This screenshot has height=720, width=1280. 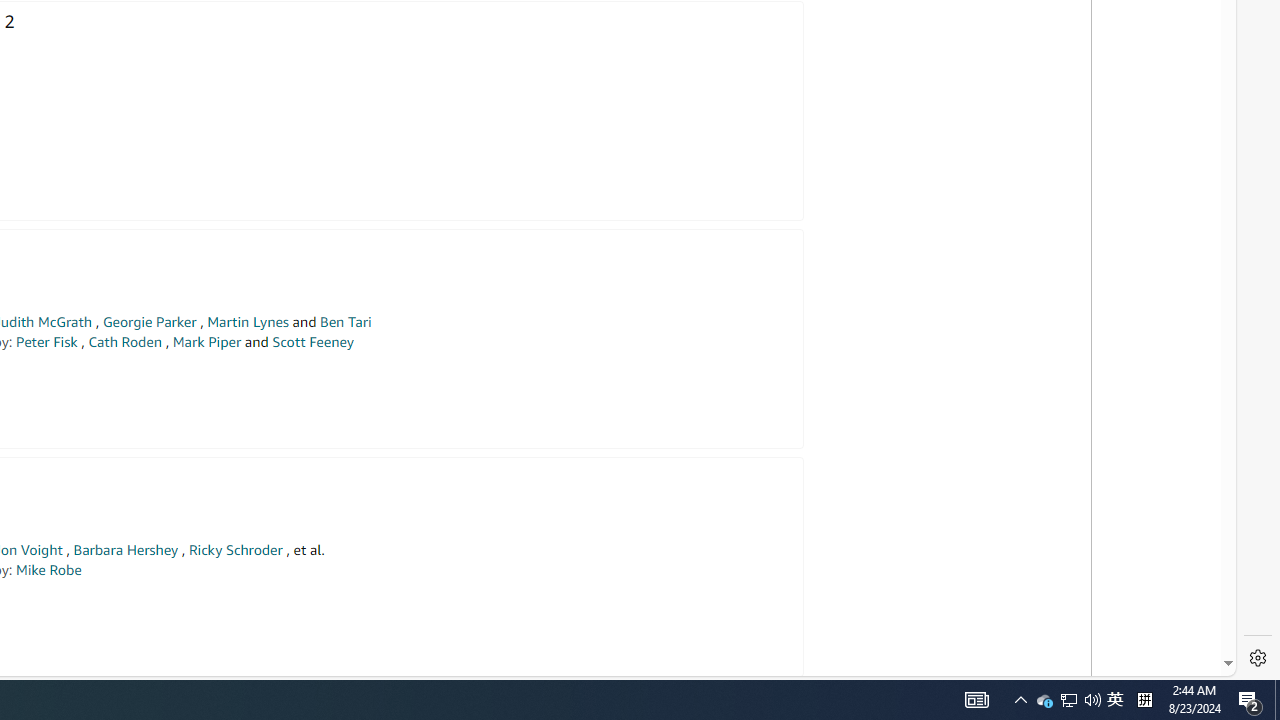 What do you see at coordinates (48, 570) in the screenshot?
I see `Mike Robe` at bounding box center [48, 570].